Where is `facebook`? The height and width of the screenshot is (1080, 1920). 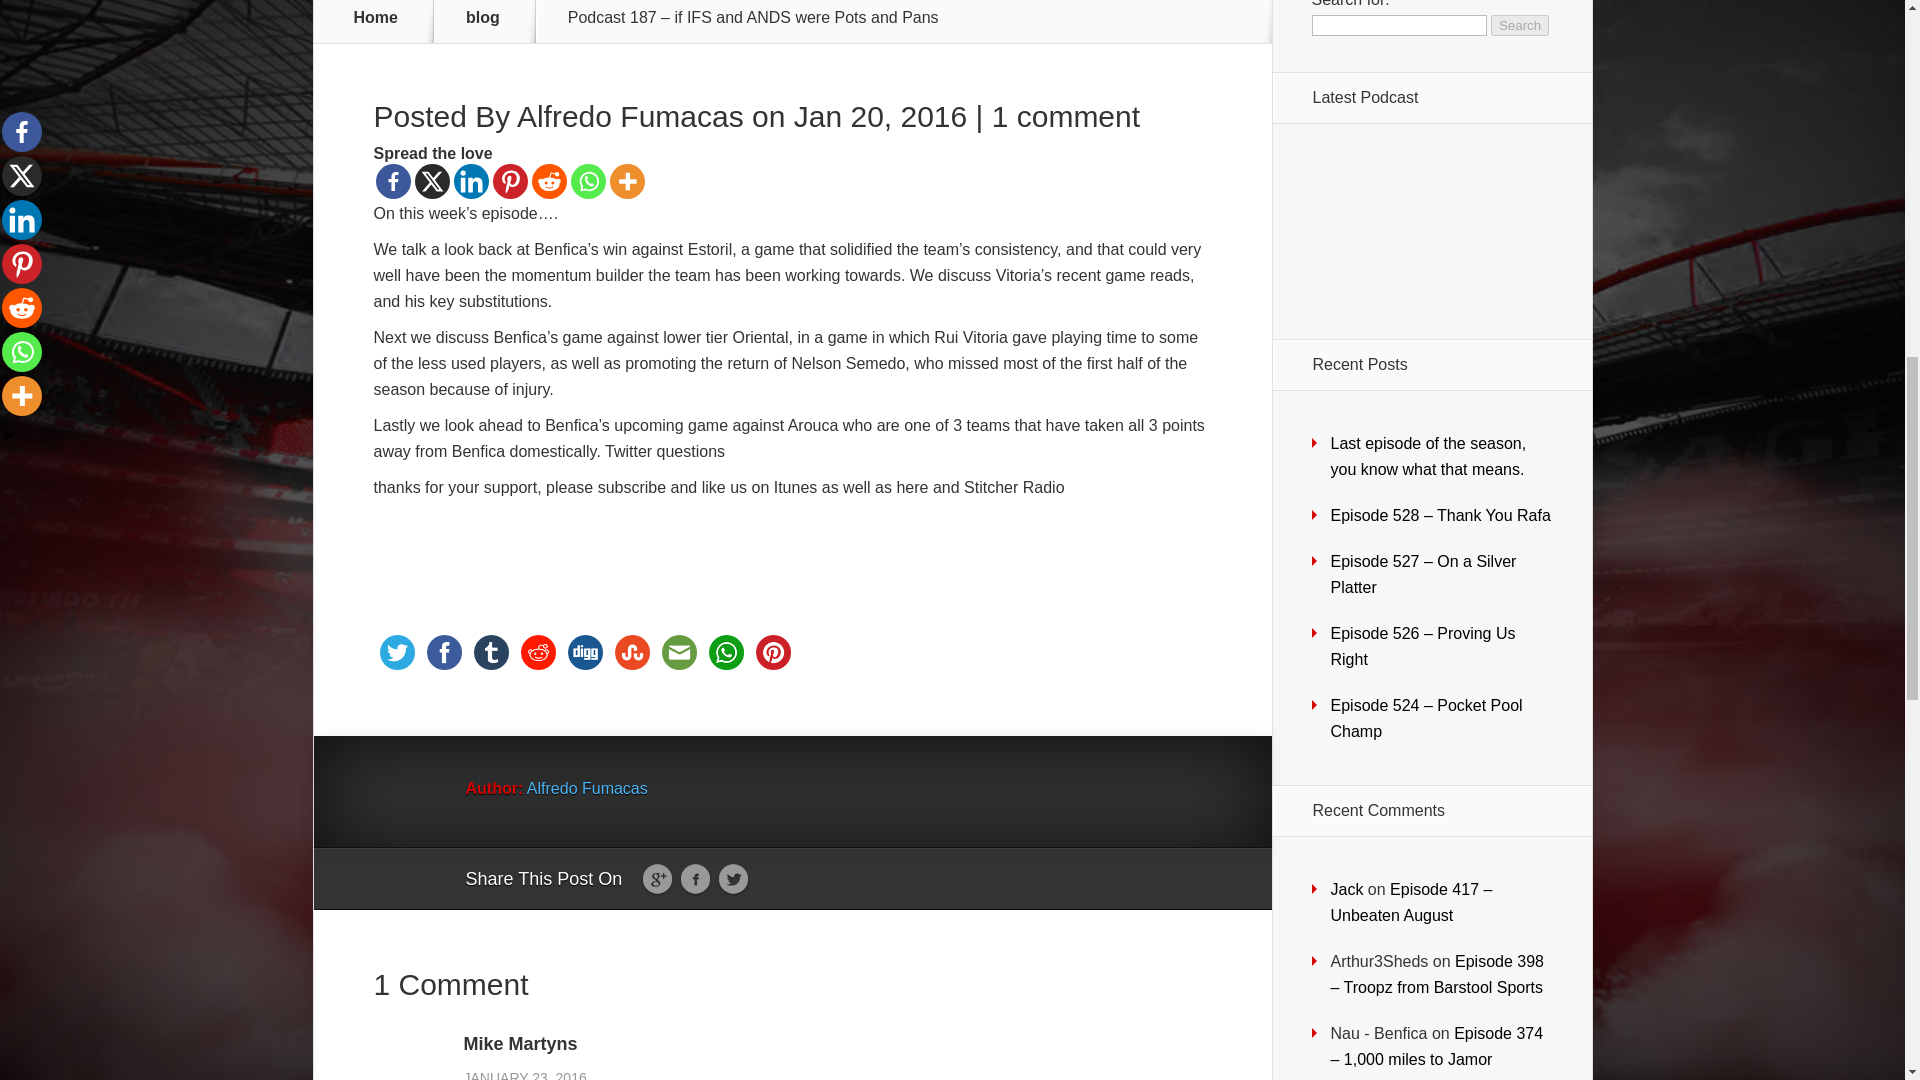
facebook is located at coordinates (443, 652).